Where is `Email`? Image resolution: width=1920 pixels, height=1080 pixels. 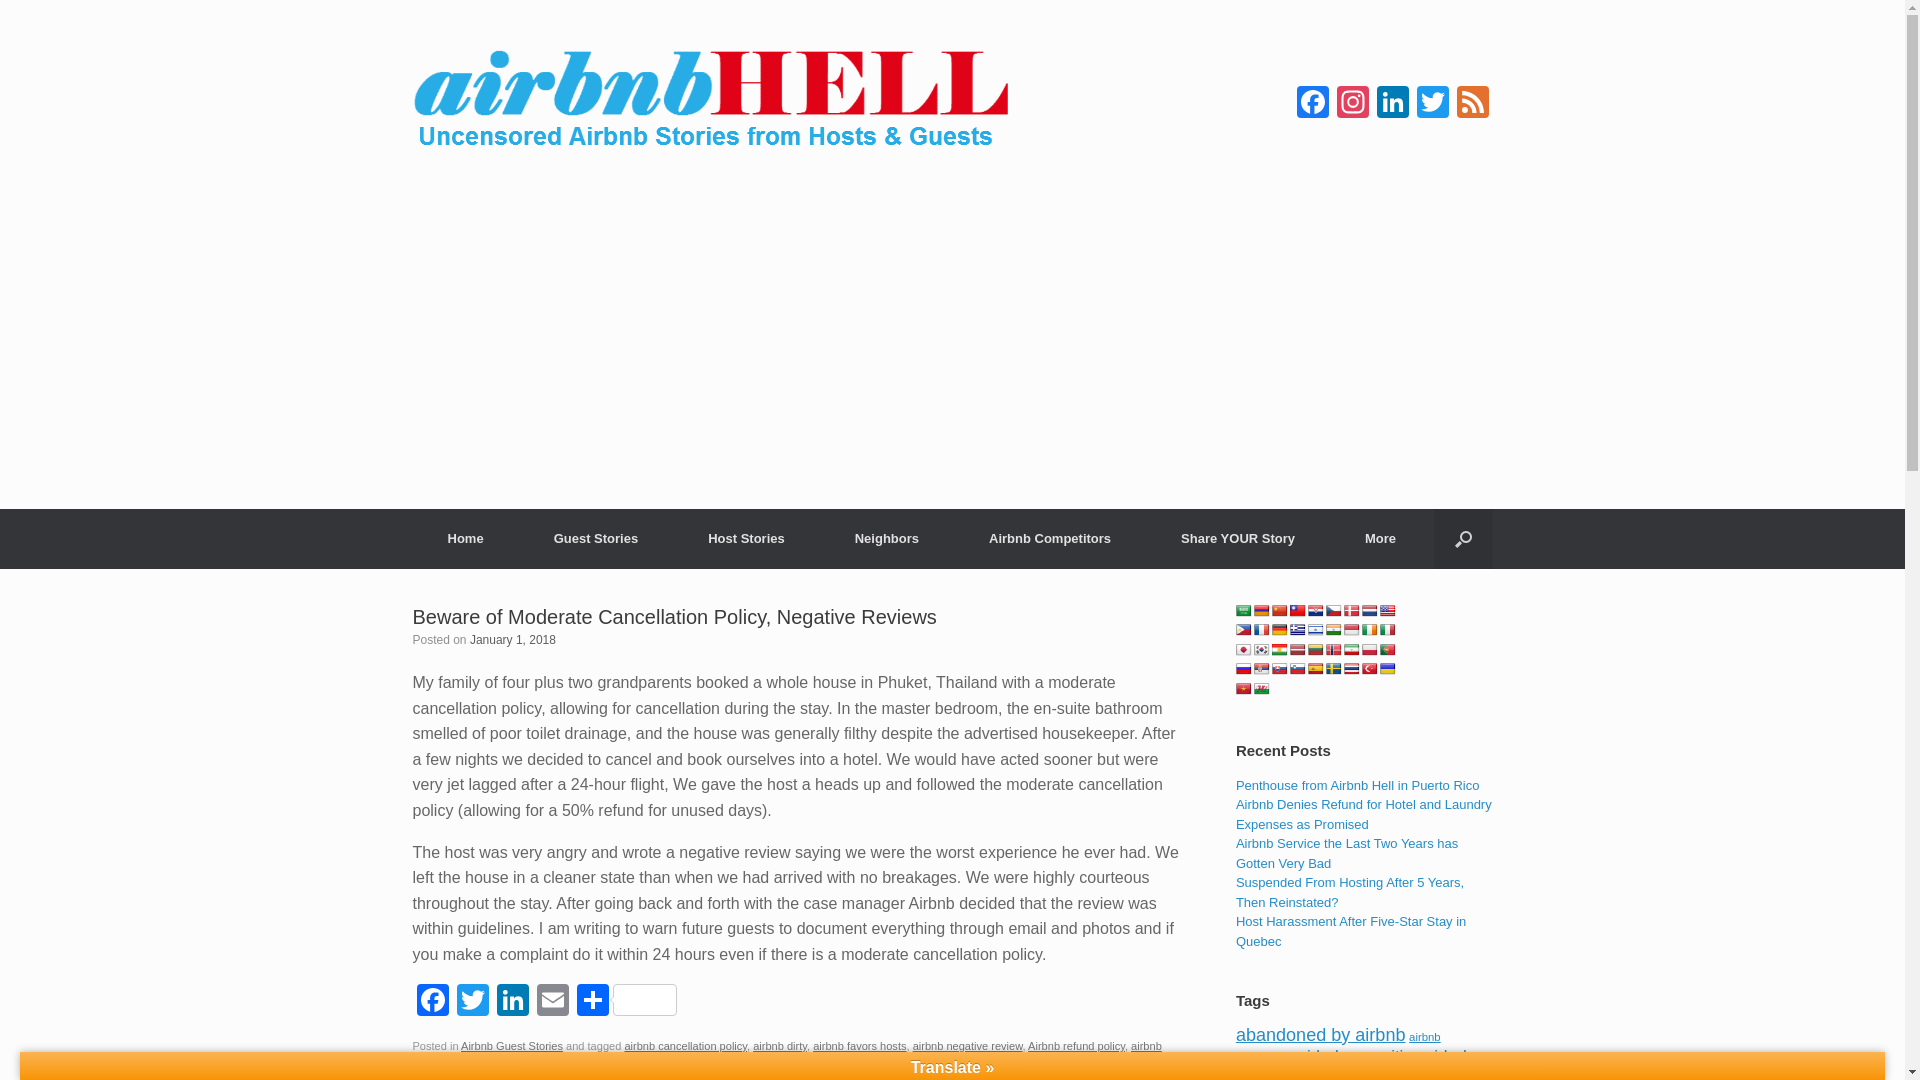
Email is located at coordinates (552, 1002).